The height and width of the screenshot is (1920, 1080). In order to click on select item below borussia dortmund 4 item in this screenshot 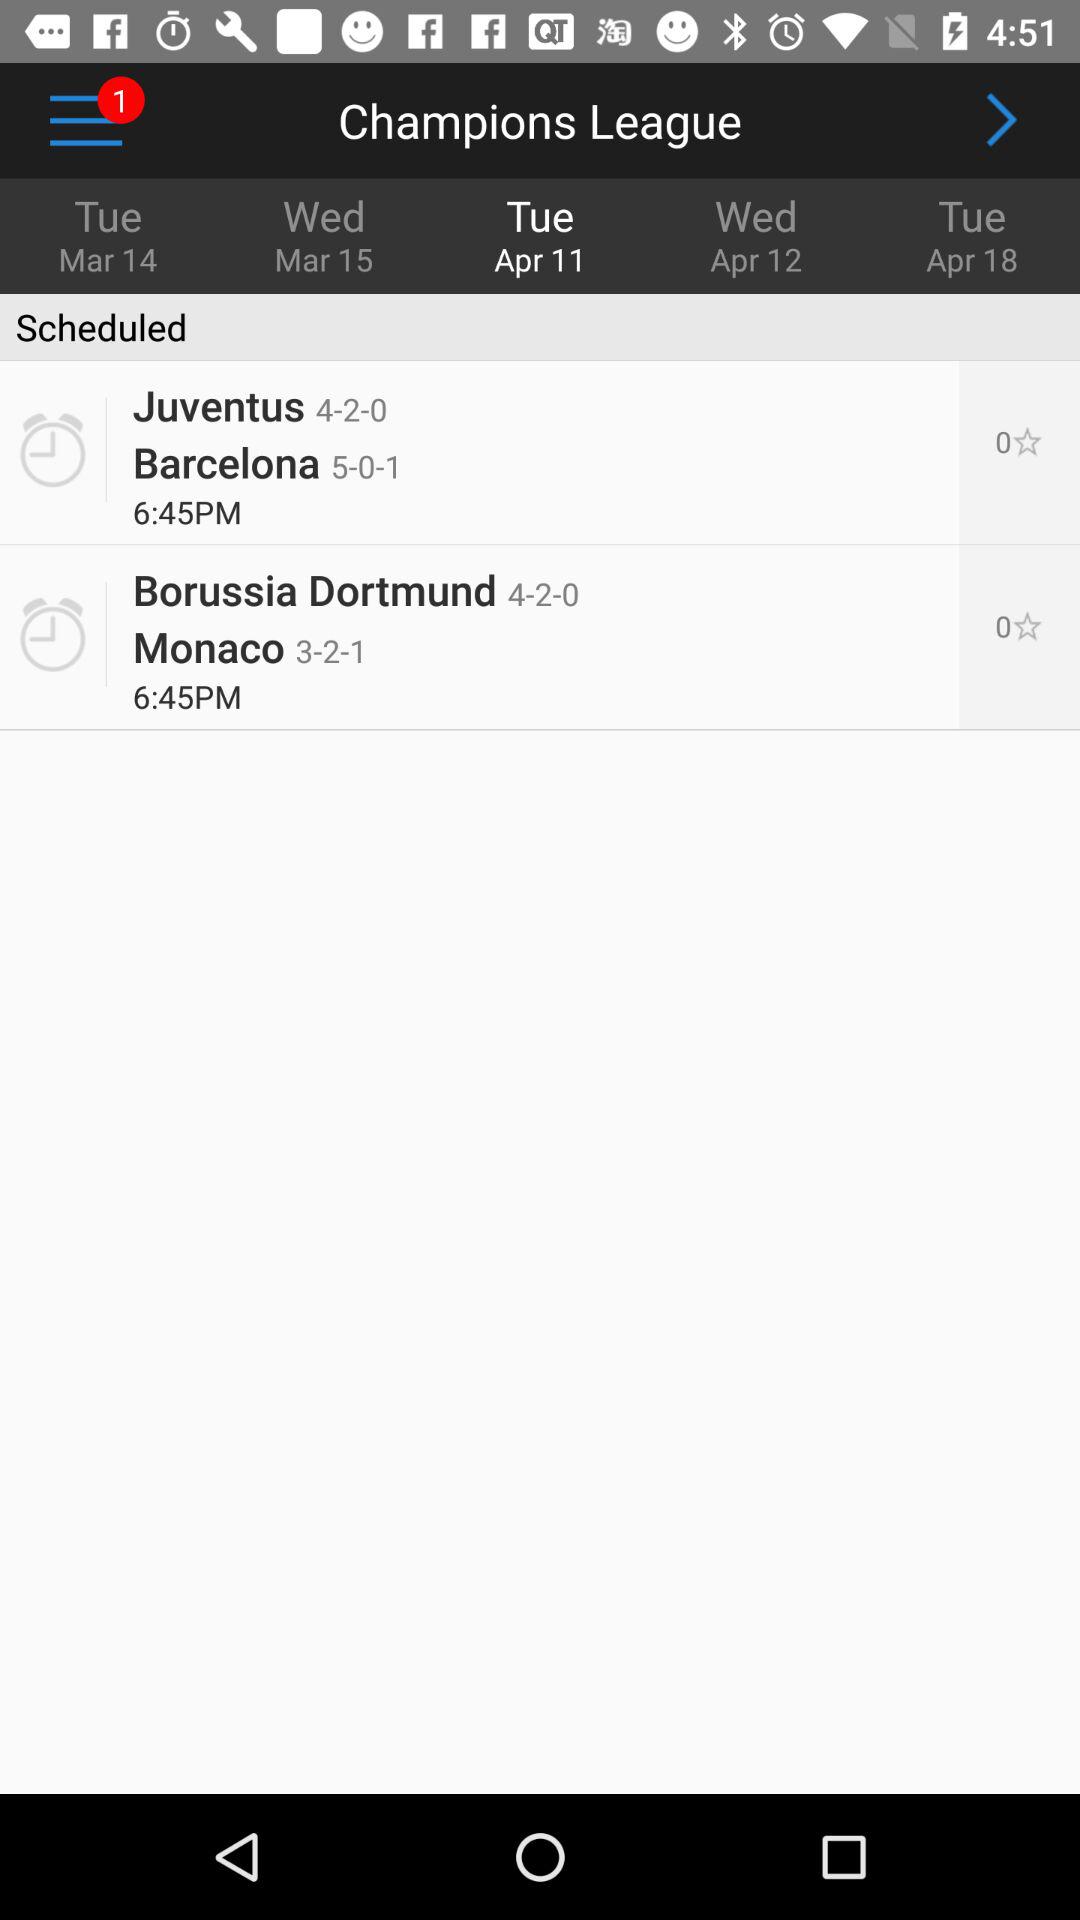, I will do `click(250, 646)`.